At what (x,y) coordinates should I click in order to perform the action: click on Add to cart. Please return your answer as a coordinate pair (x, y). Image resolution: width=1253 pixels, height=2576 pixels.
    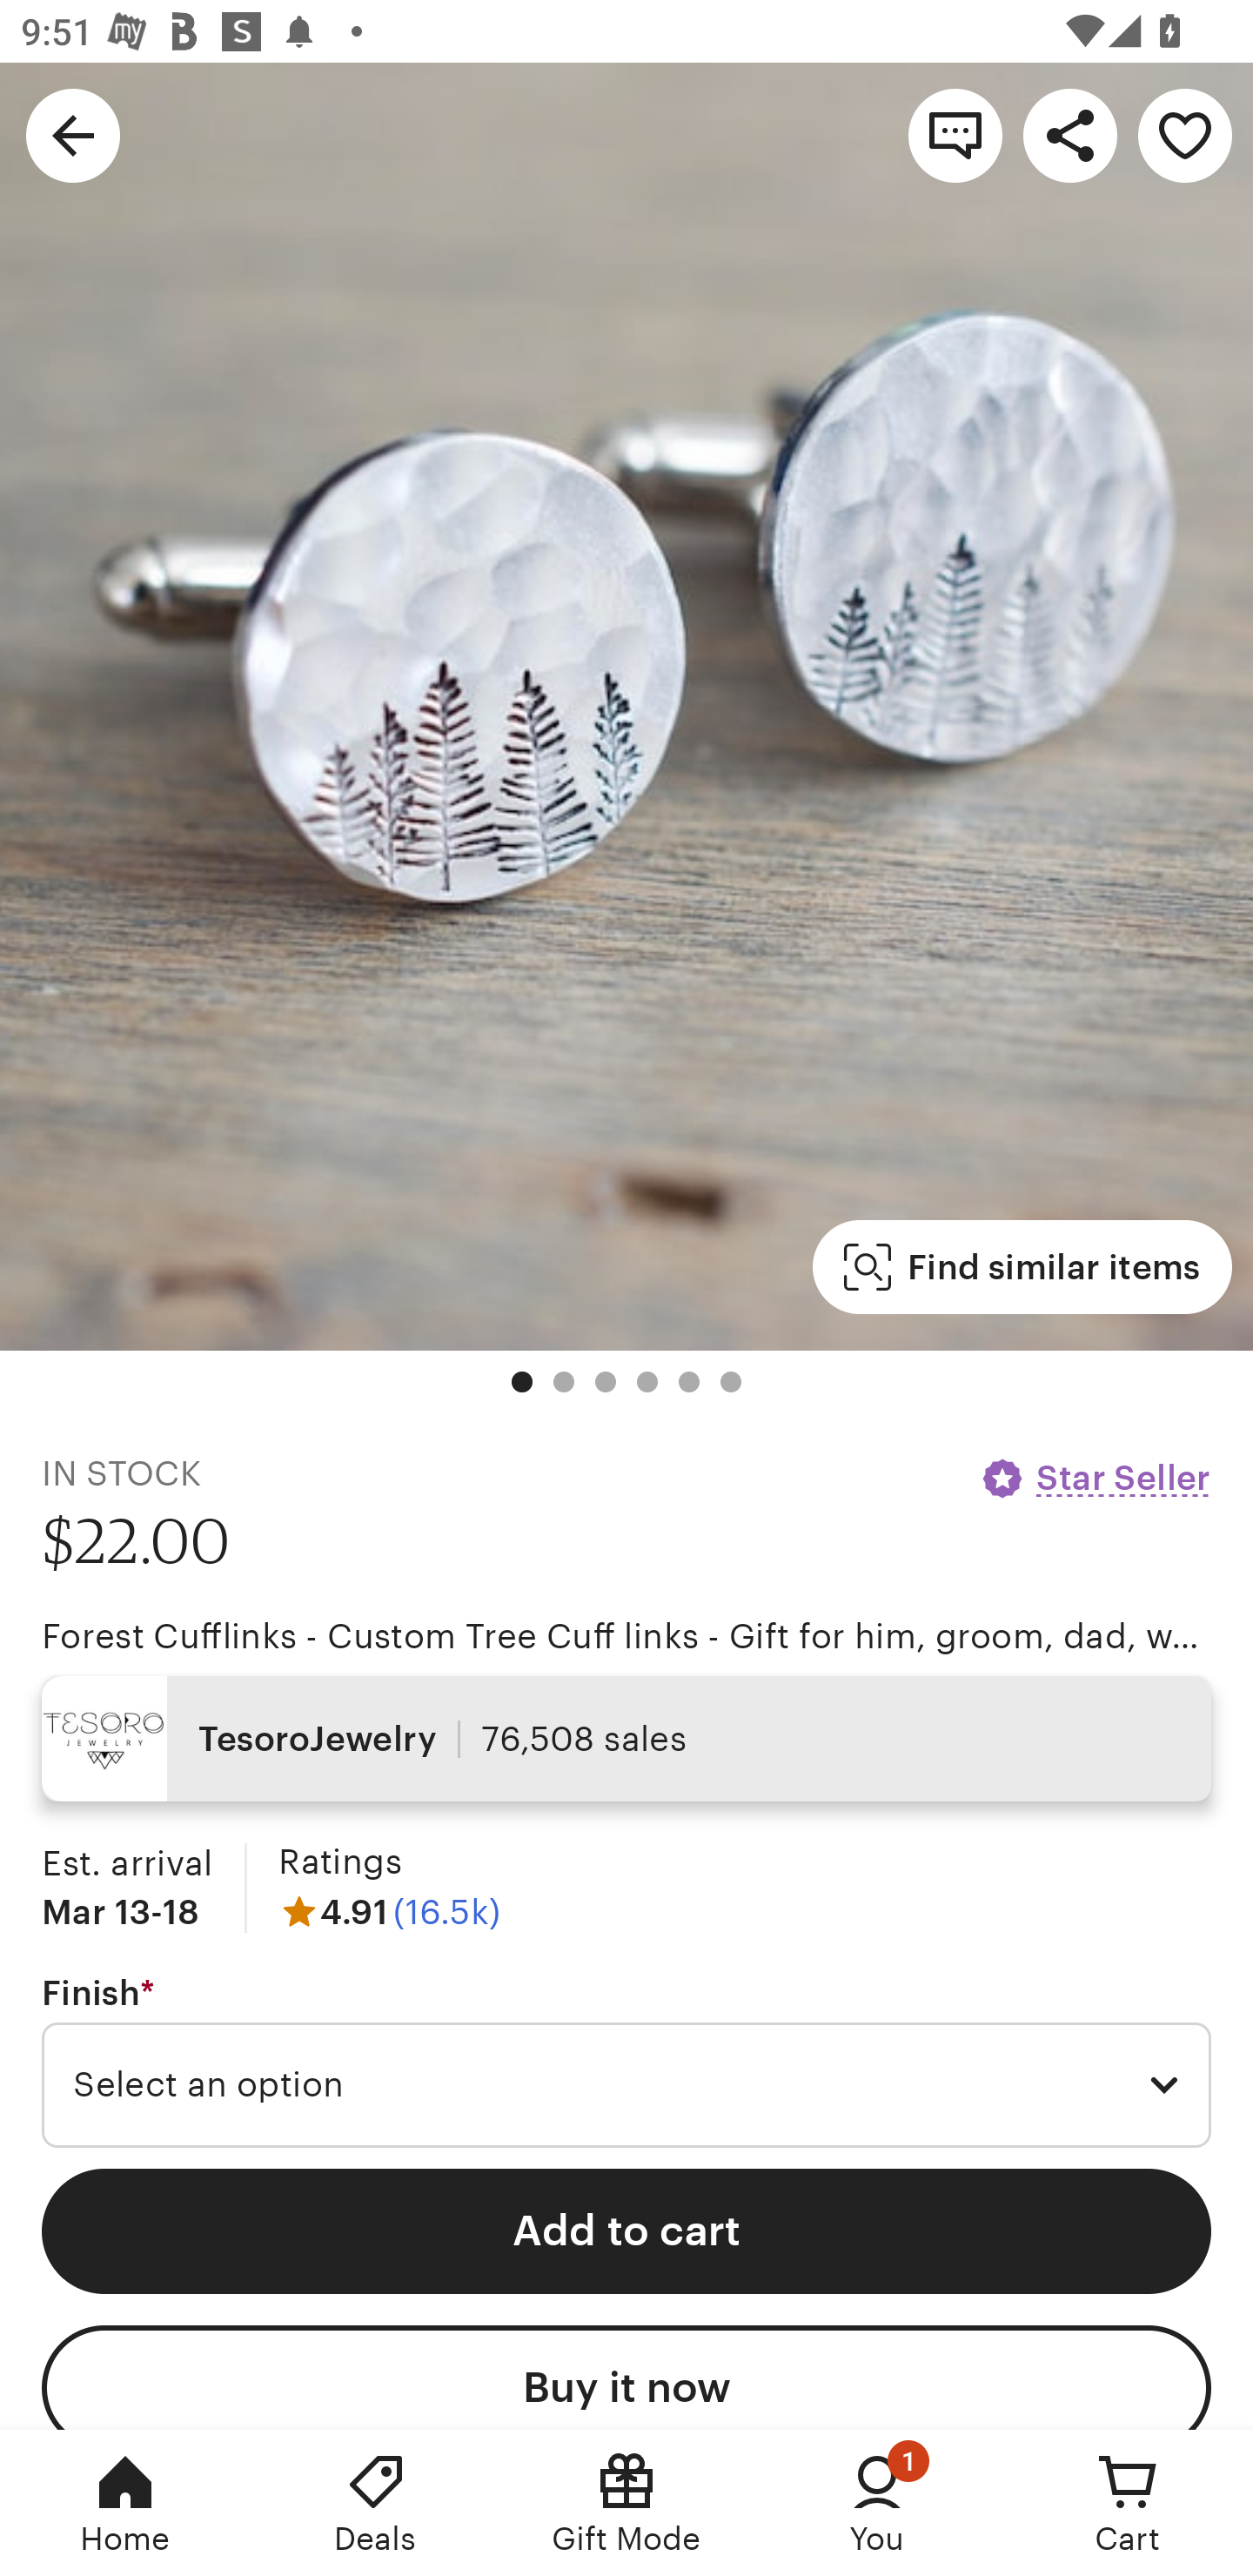
    Looking at the image, I should click on (626, 2231).